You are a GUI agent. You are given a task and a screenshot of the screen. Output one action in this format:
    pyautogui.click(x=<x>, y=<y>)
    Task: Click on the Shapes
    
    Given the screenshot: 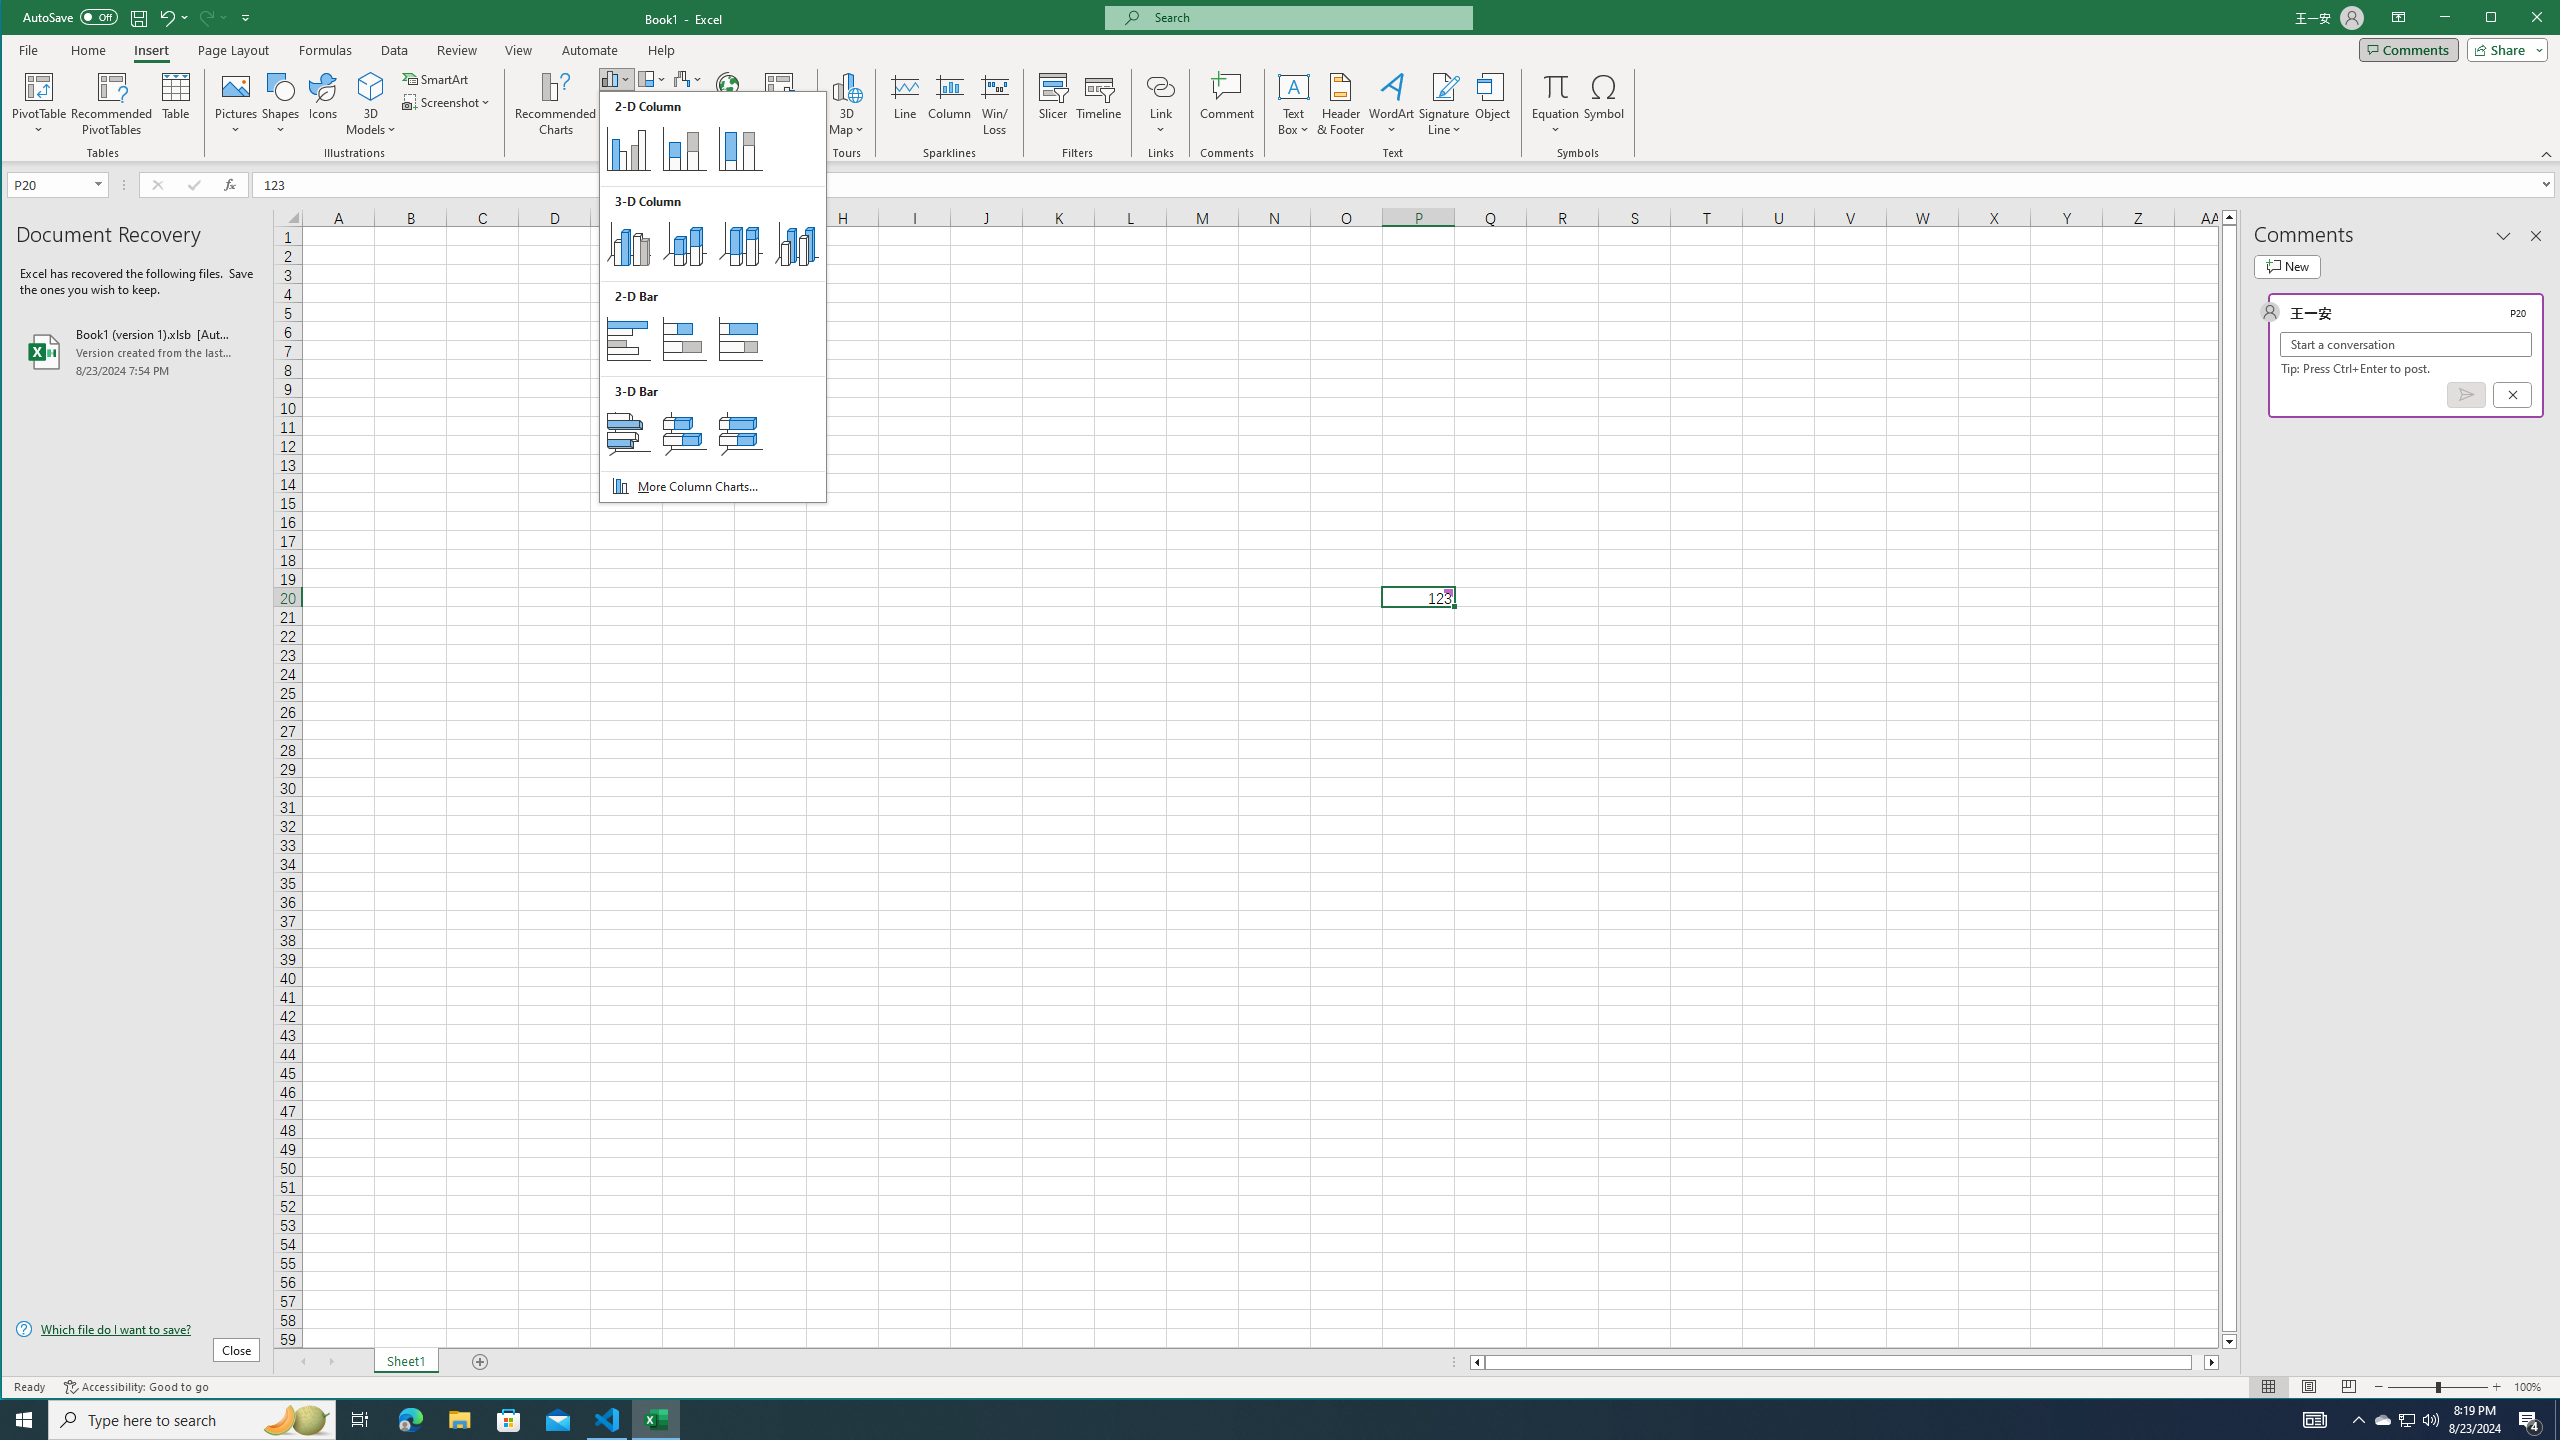 What is the action you would take?
    pyautogui.click(x=282, y=104)
    